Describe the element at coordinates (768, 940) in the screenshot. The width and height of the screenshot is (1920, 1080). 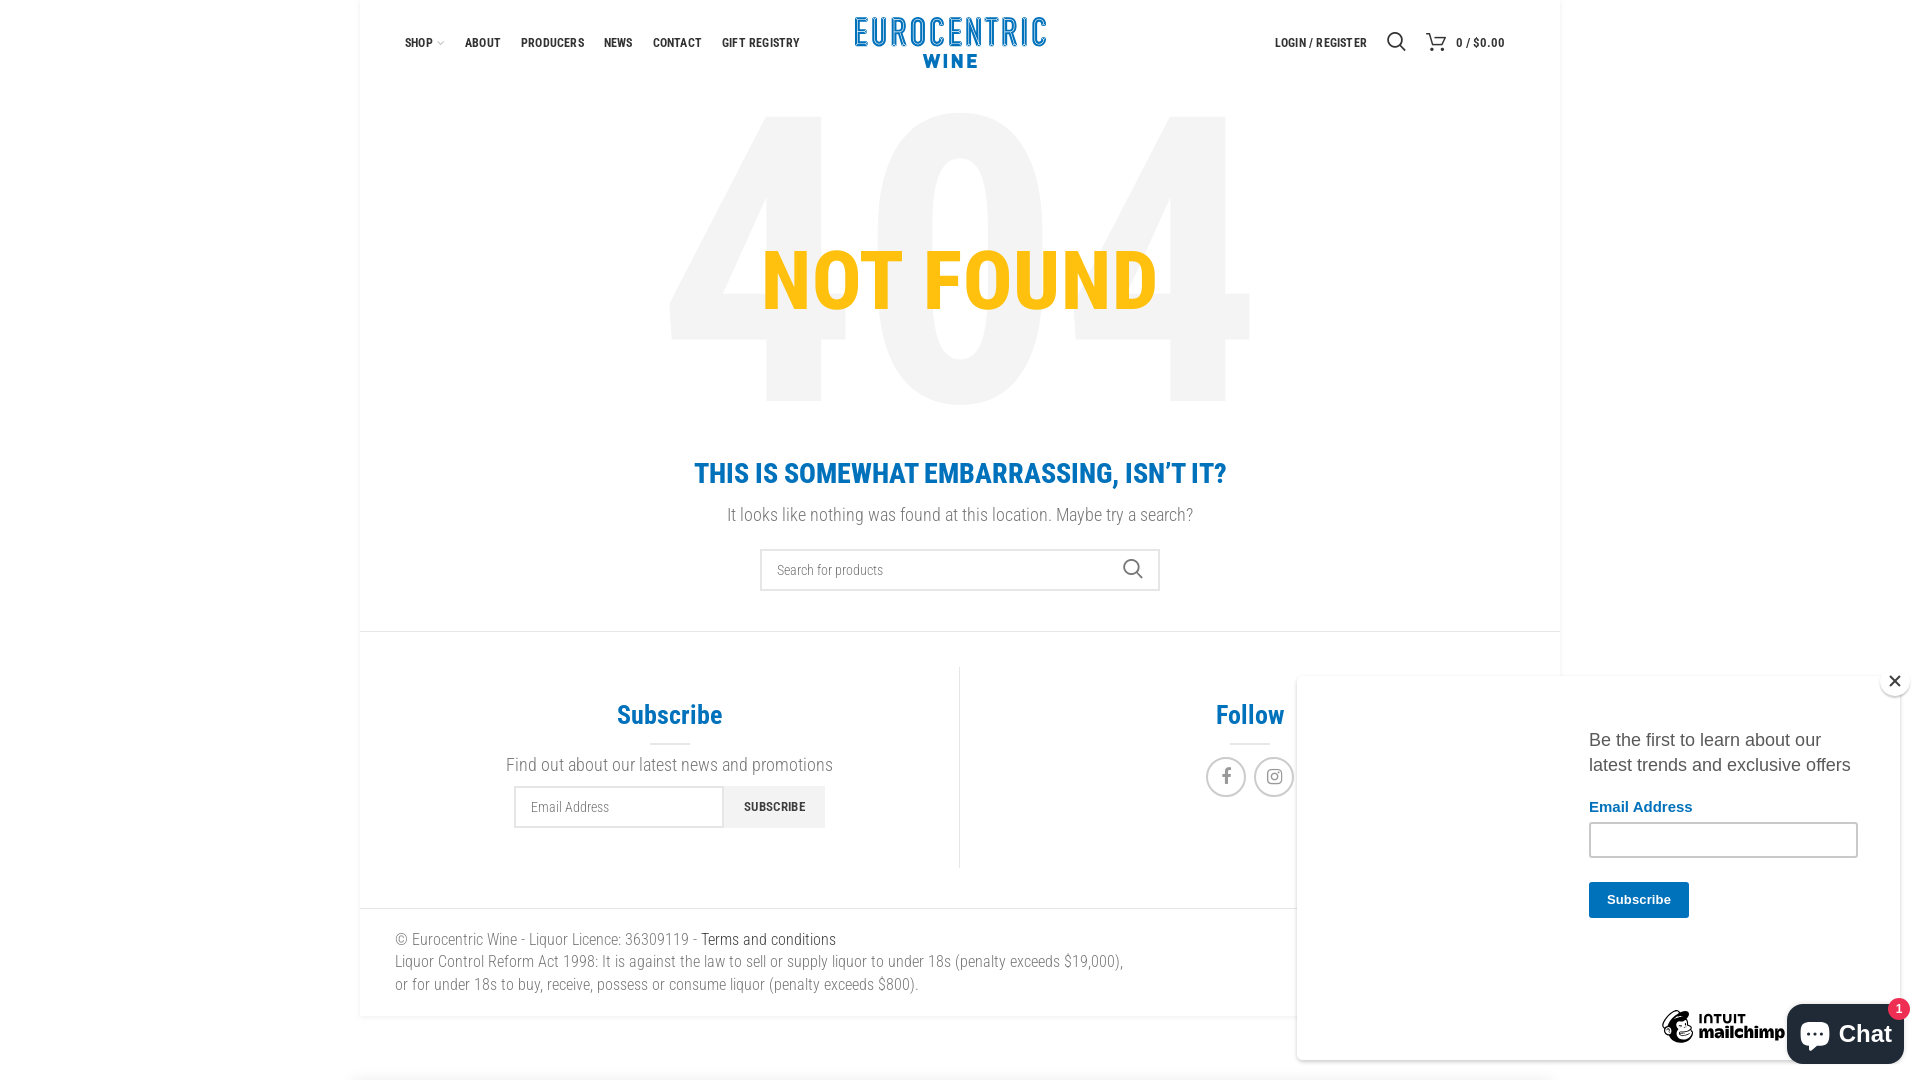
I see `Terms and conditions` at that location.